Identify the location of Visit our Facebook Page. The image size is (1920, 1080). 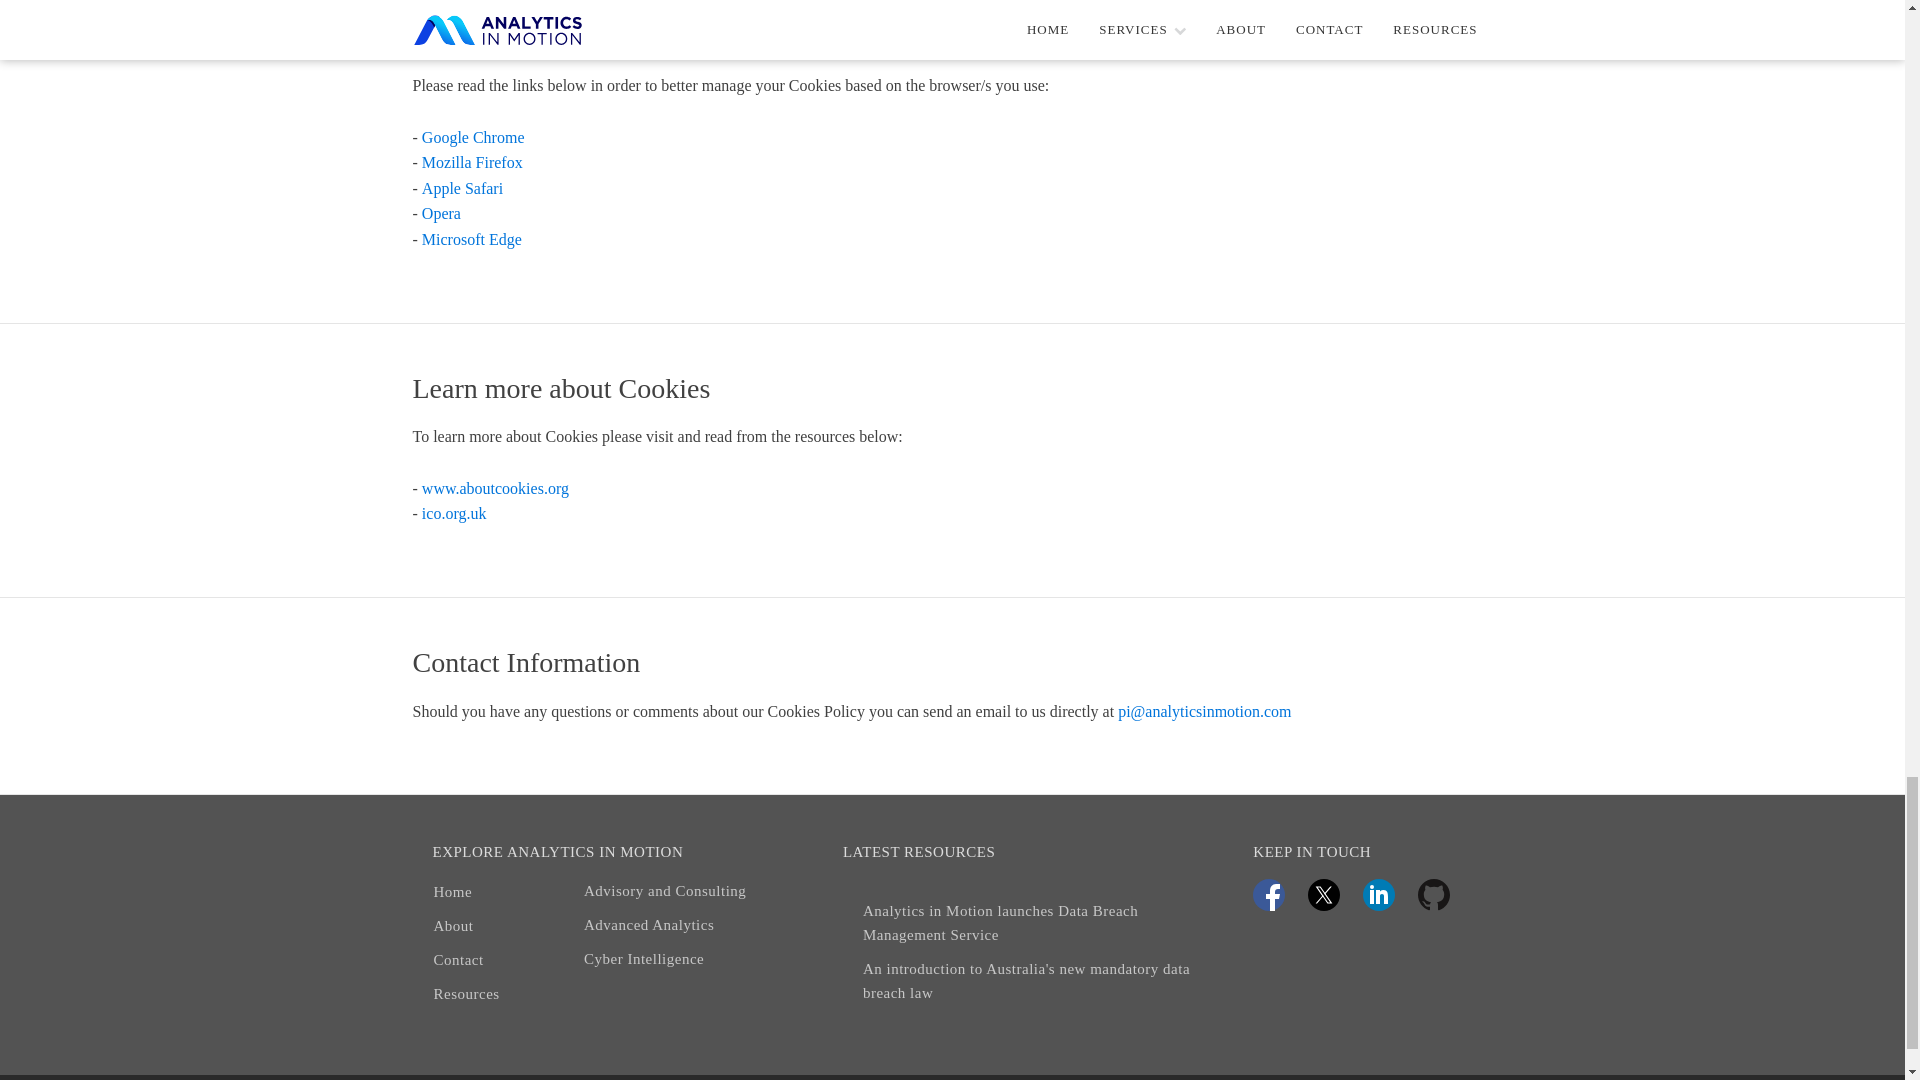
(1268, 895).